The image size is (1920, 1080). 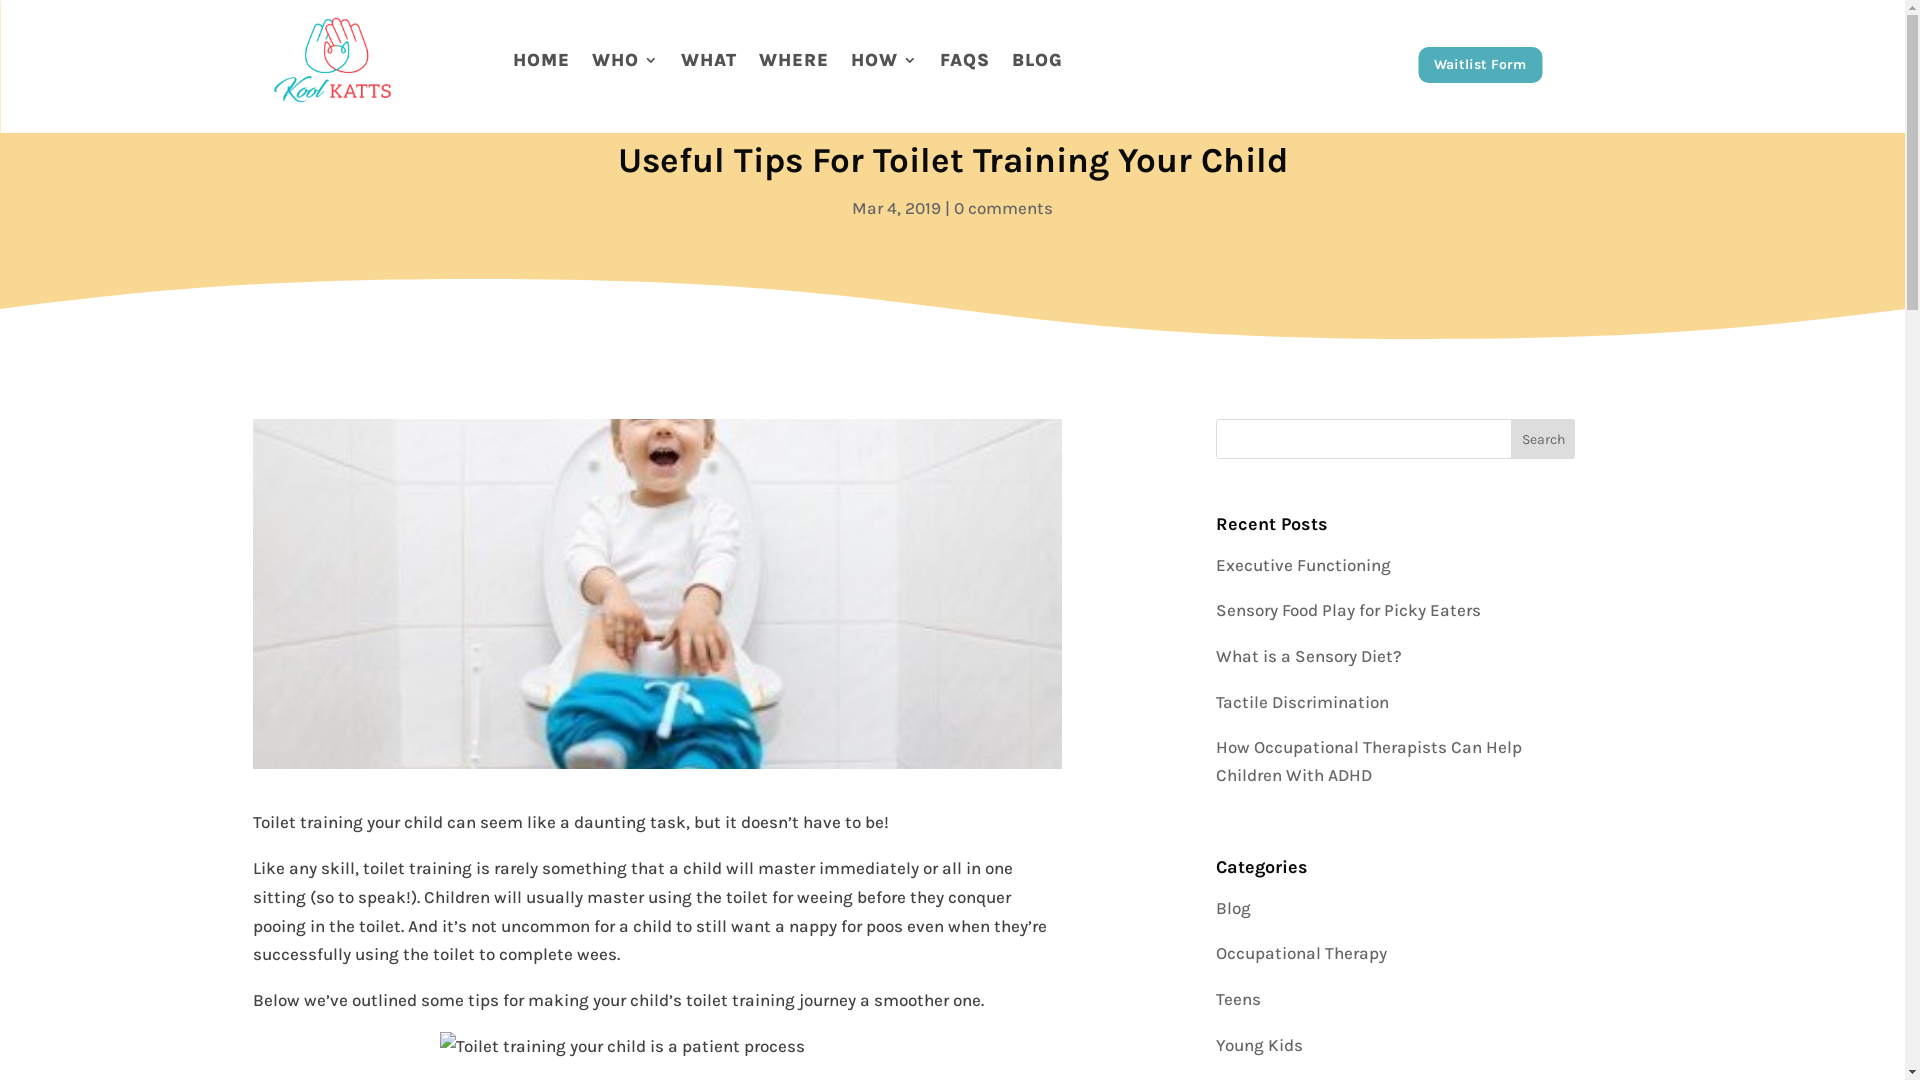 What do you see at coordinates (1038, 60) in the screenshot?
I see `BLOG` at bounding box center [1038, 60].